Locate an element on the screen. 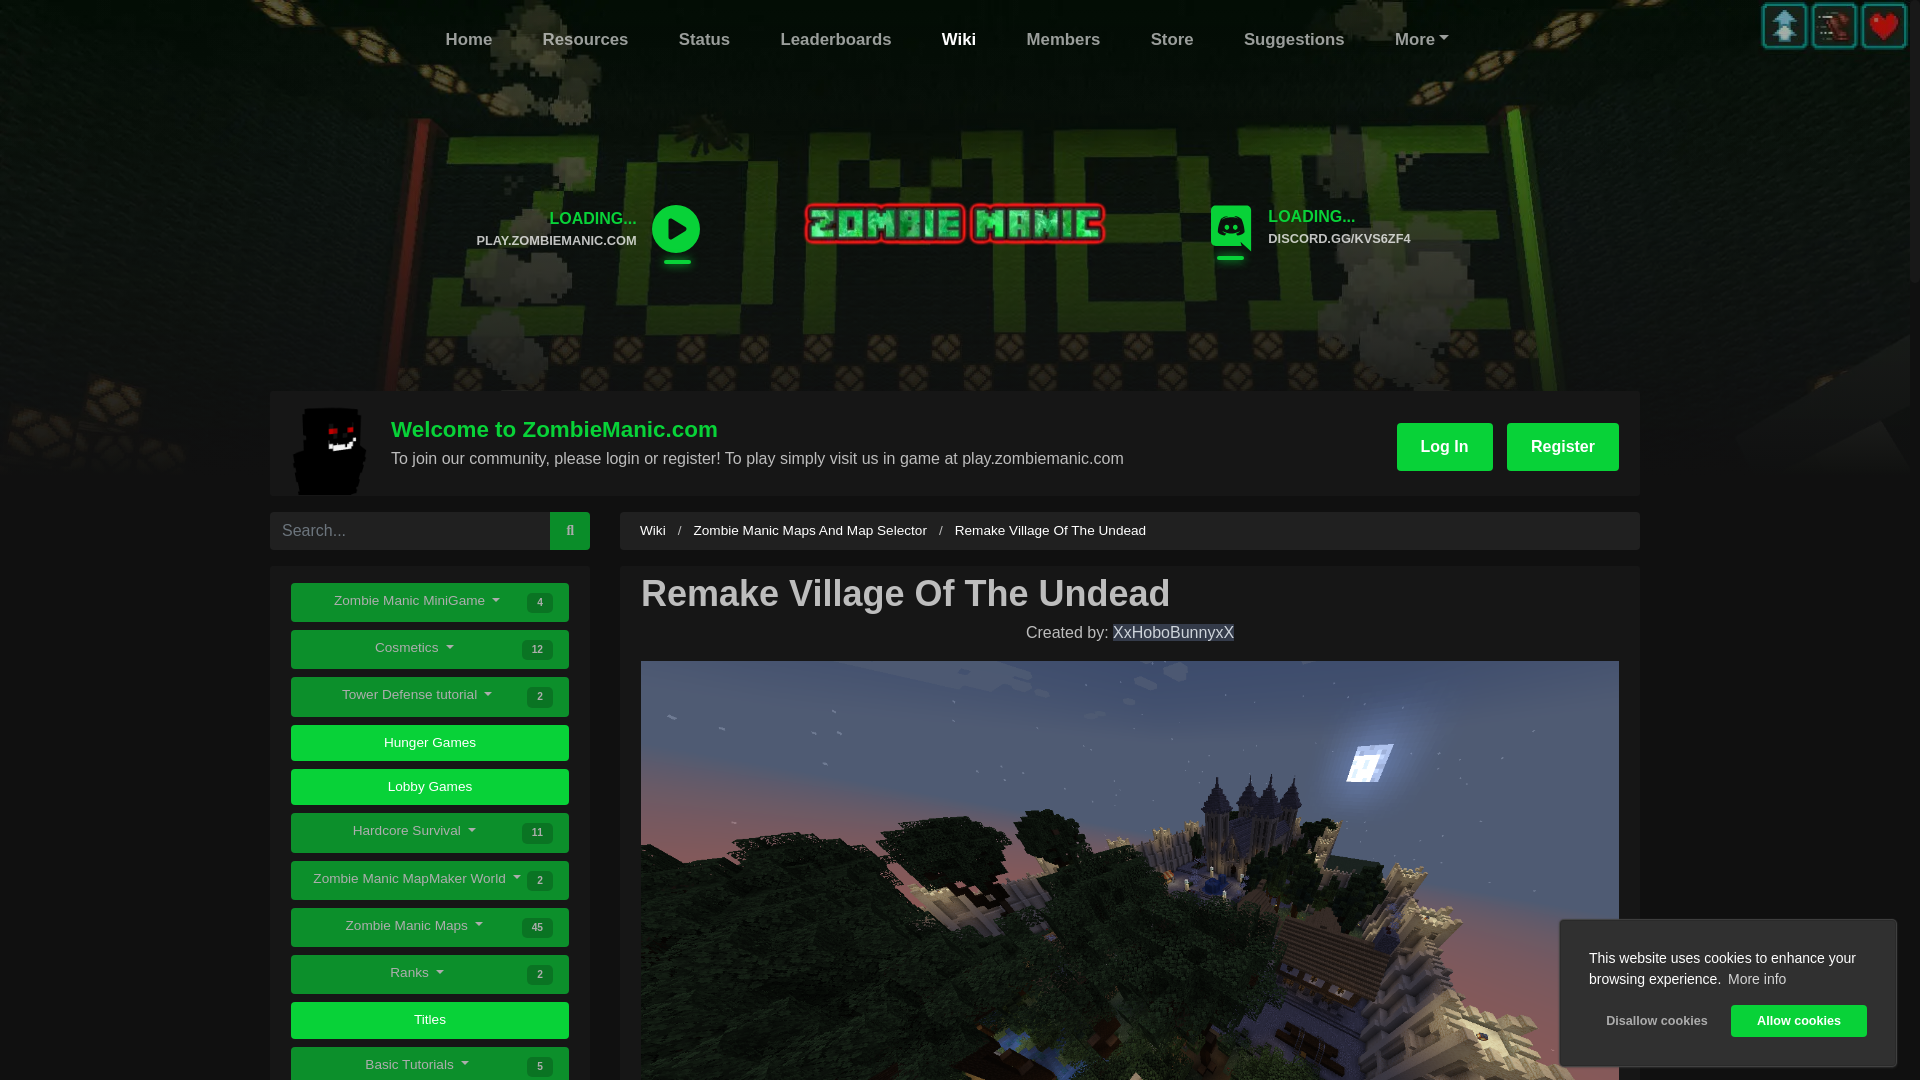 Image resolution: width=1920 pixels, height=1080 pixels. Leaderboards is located at coordinates (834, 40).